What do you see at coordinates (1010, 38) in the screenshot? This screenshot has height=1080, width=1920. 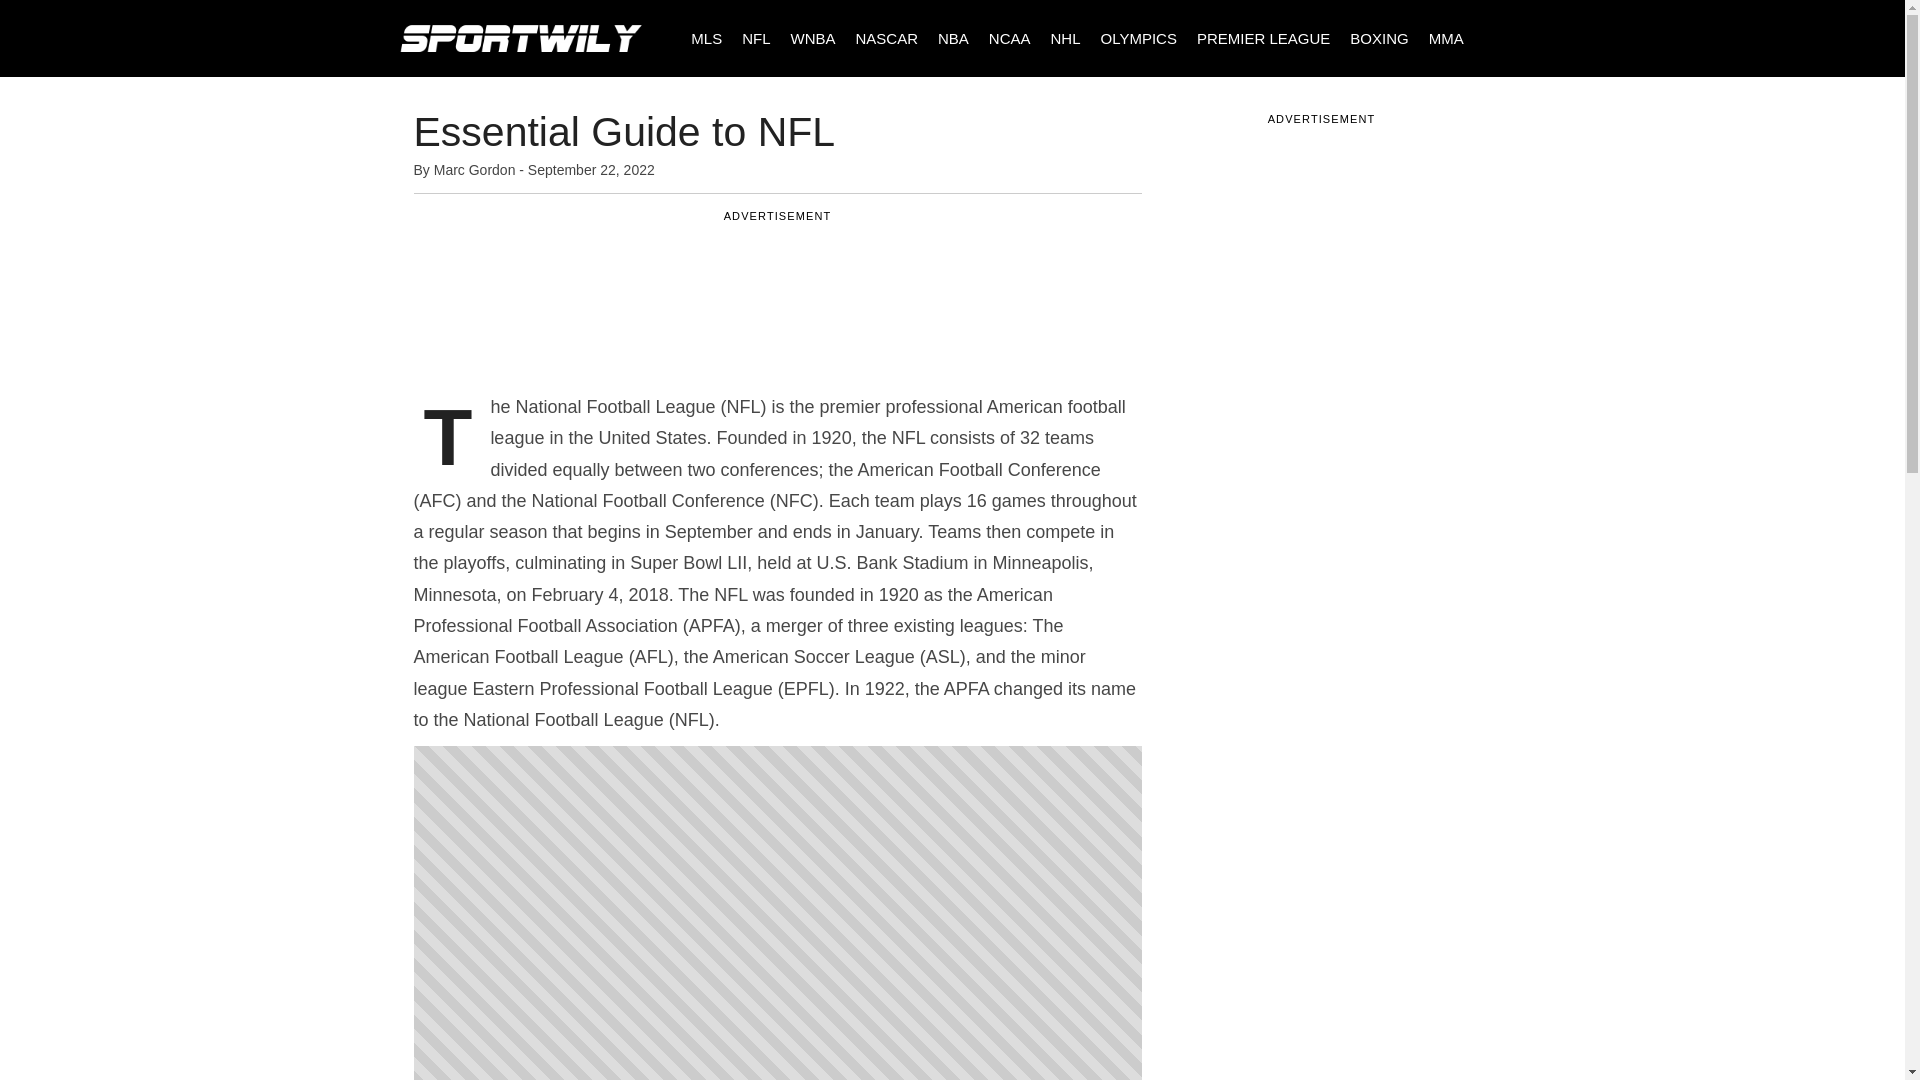 I see `NCAA` at bounding box center [1010, 38].